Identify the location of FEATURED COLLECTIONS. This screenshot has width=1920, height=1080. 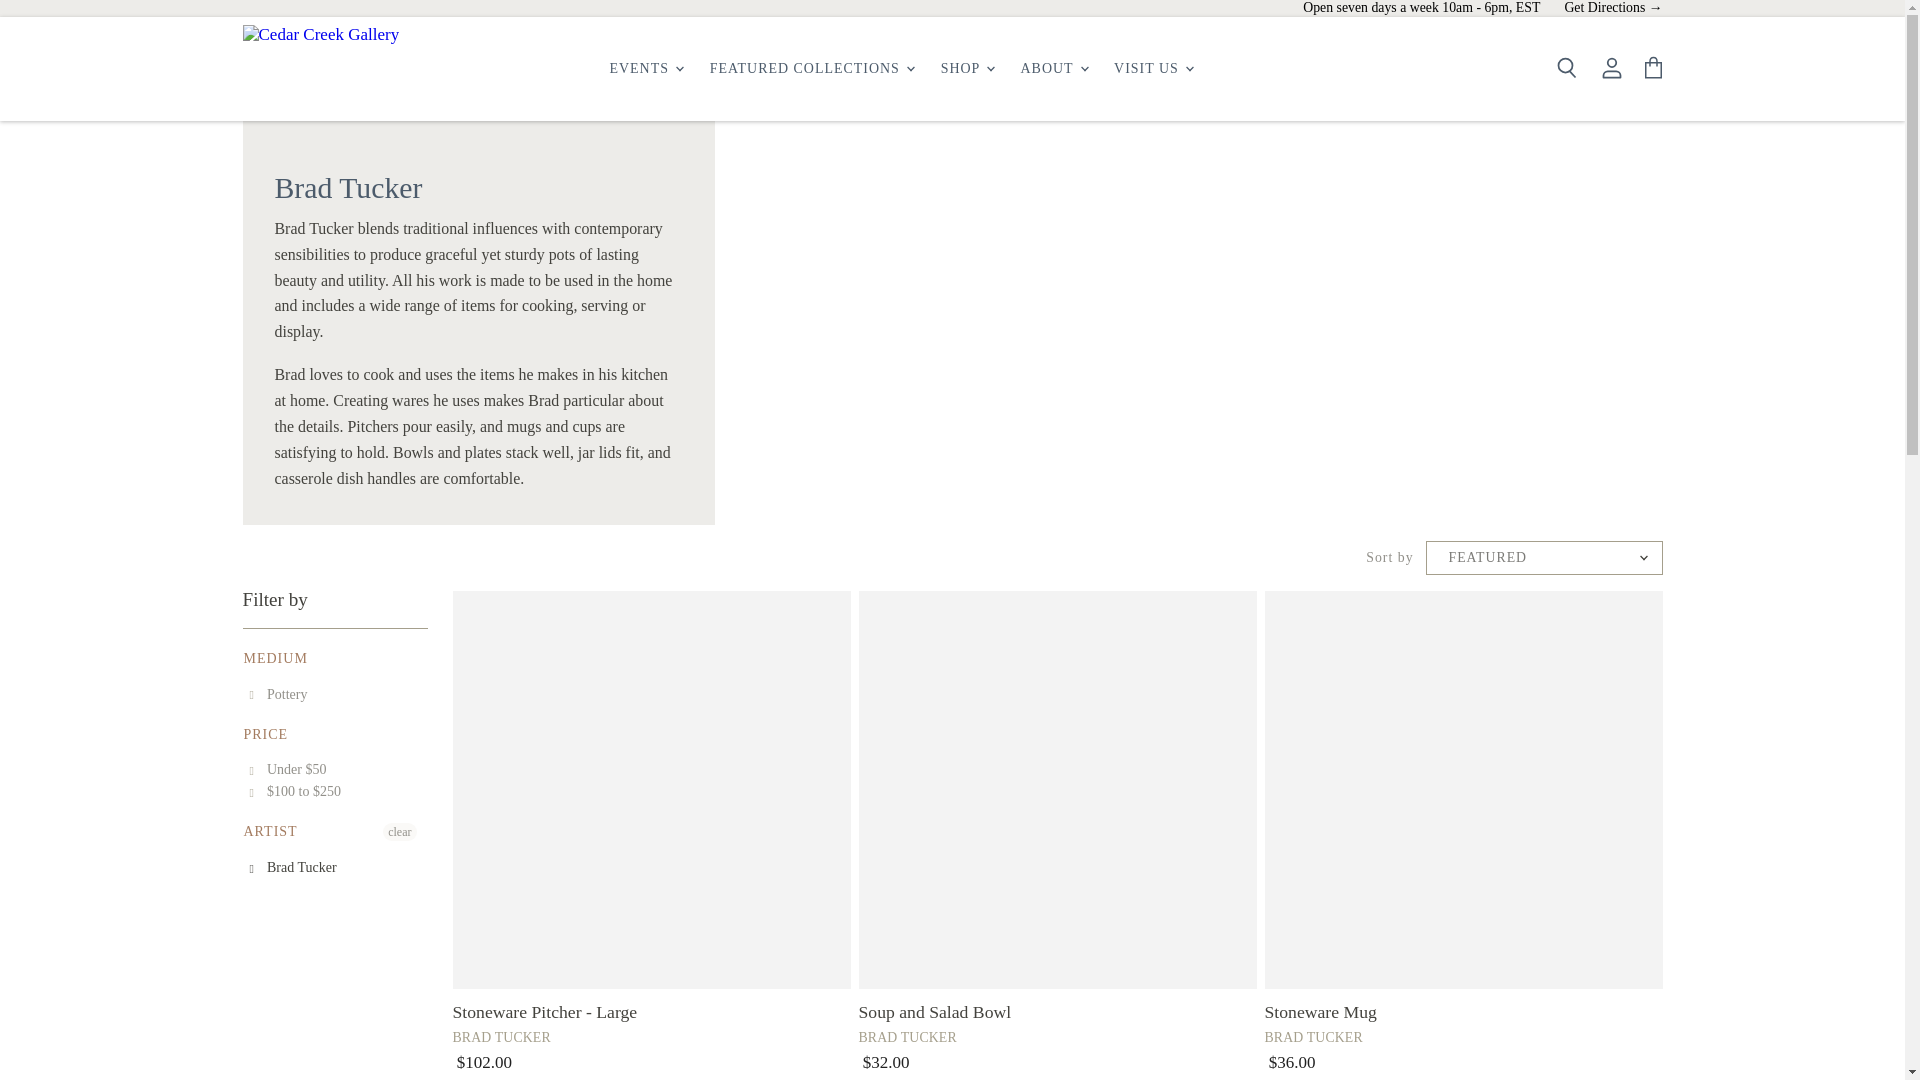
(812, 68).